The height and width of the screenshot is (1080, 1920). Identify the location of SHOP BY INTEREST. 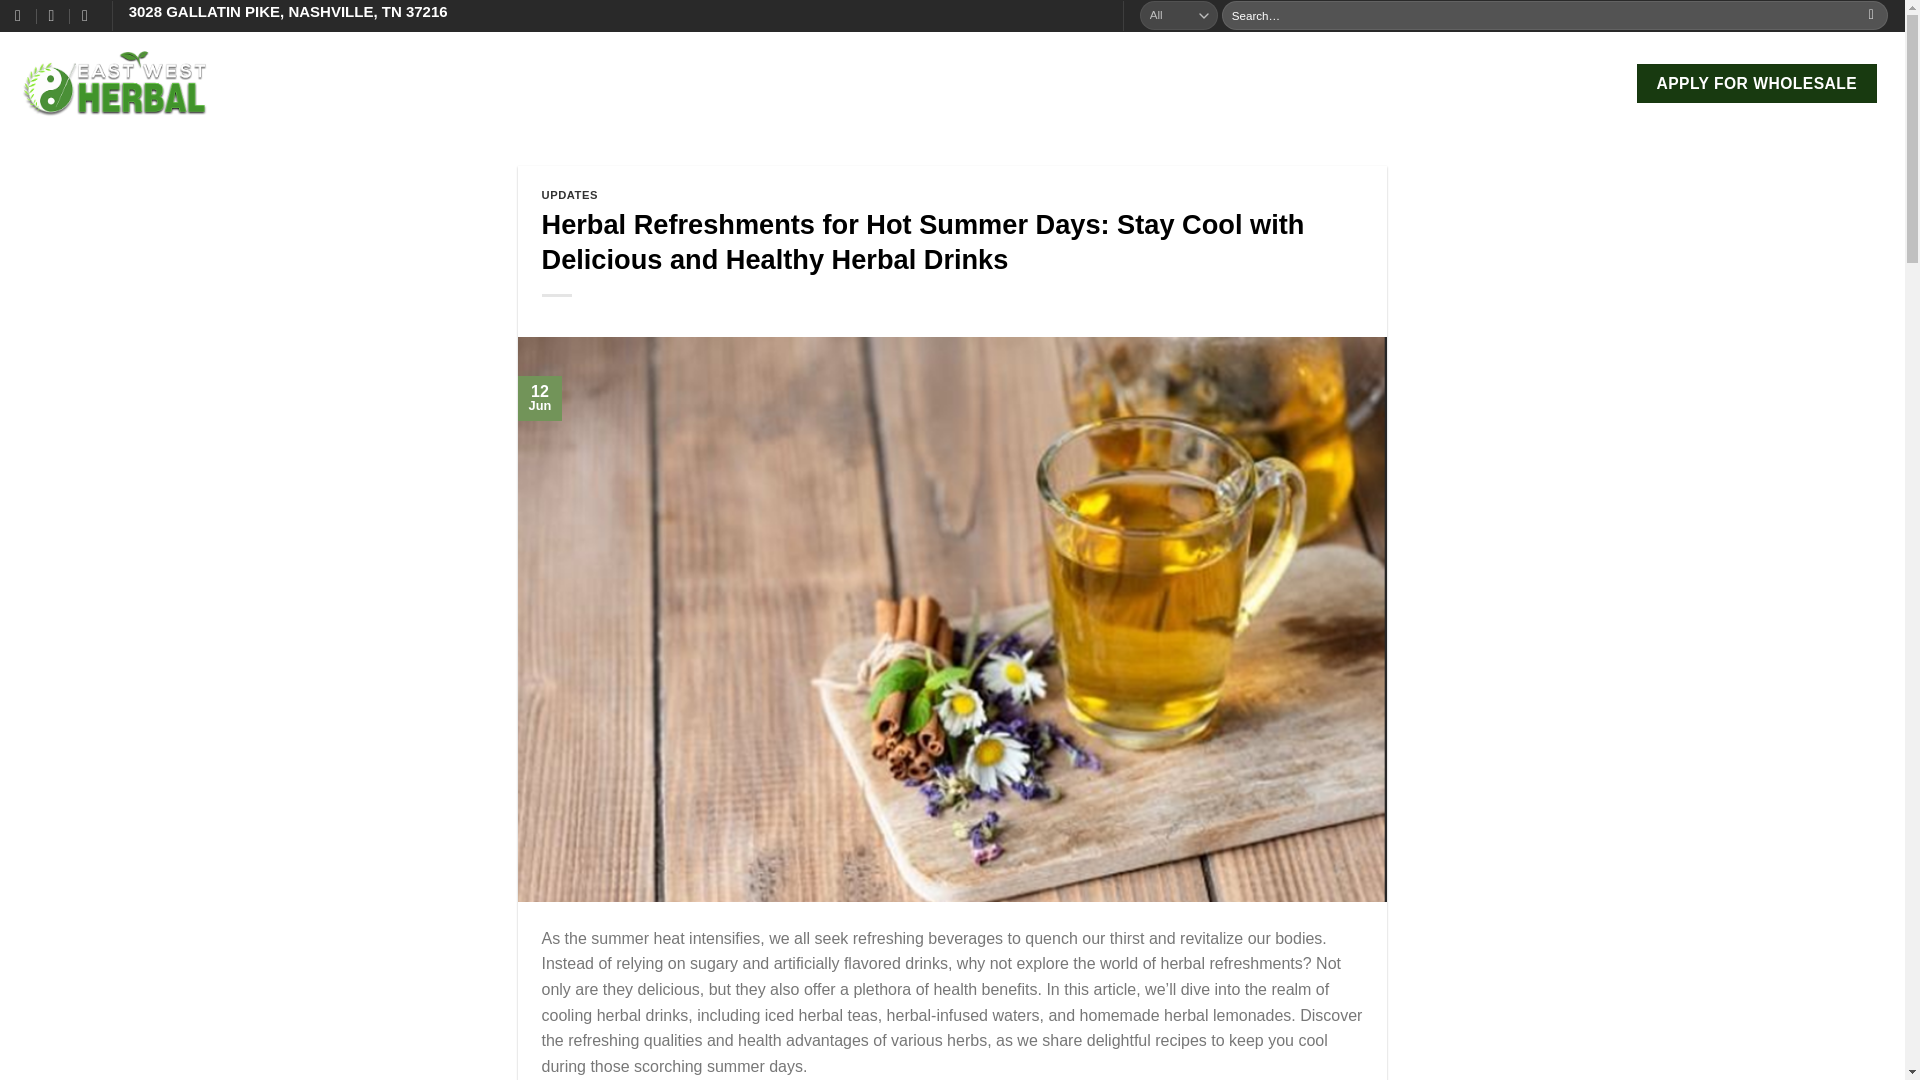
(613, 82).